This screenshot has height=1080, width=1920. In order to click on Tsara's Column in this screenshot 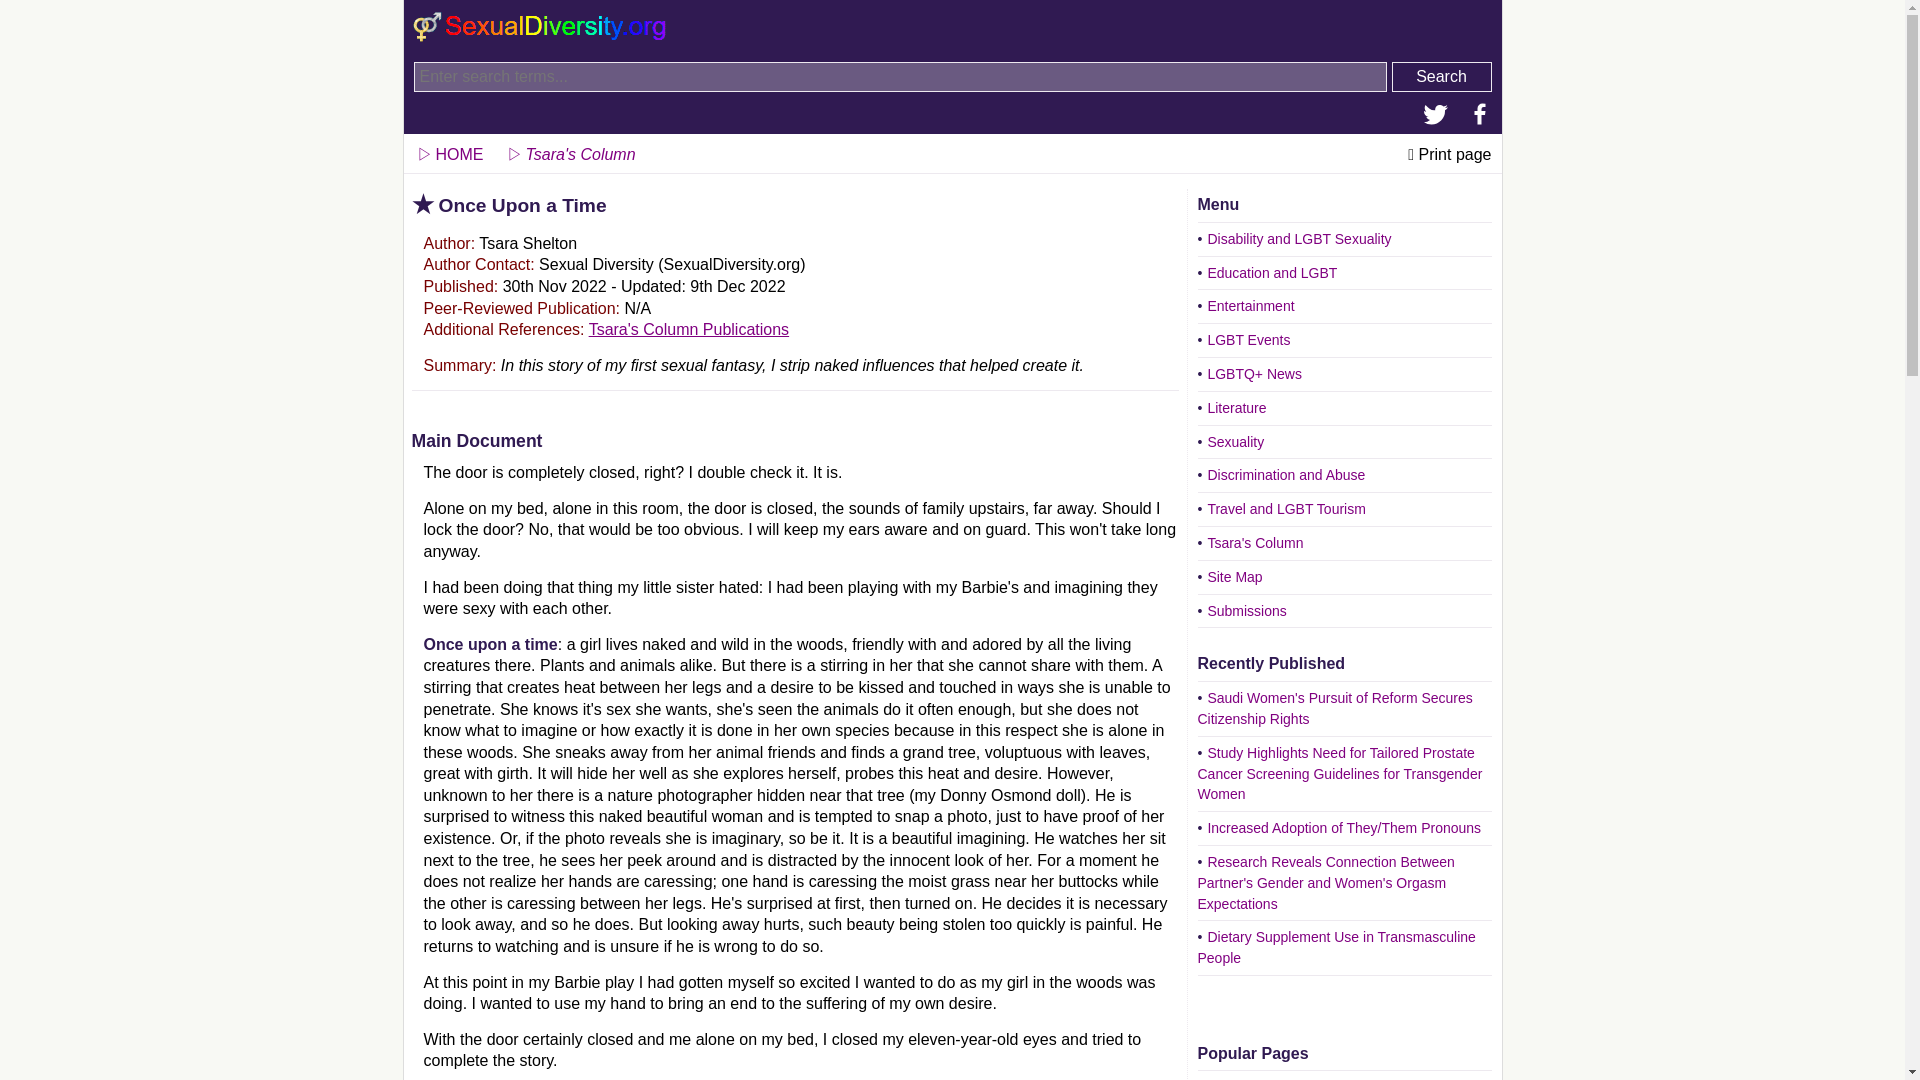, I will do `click(569, 150)`.